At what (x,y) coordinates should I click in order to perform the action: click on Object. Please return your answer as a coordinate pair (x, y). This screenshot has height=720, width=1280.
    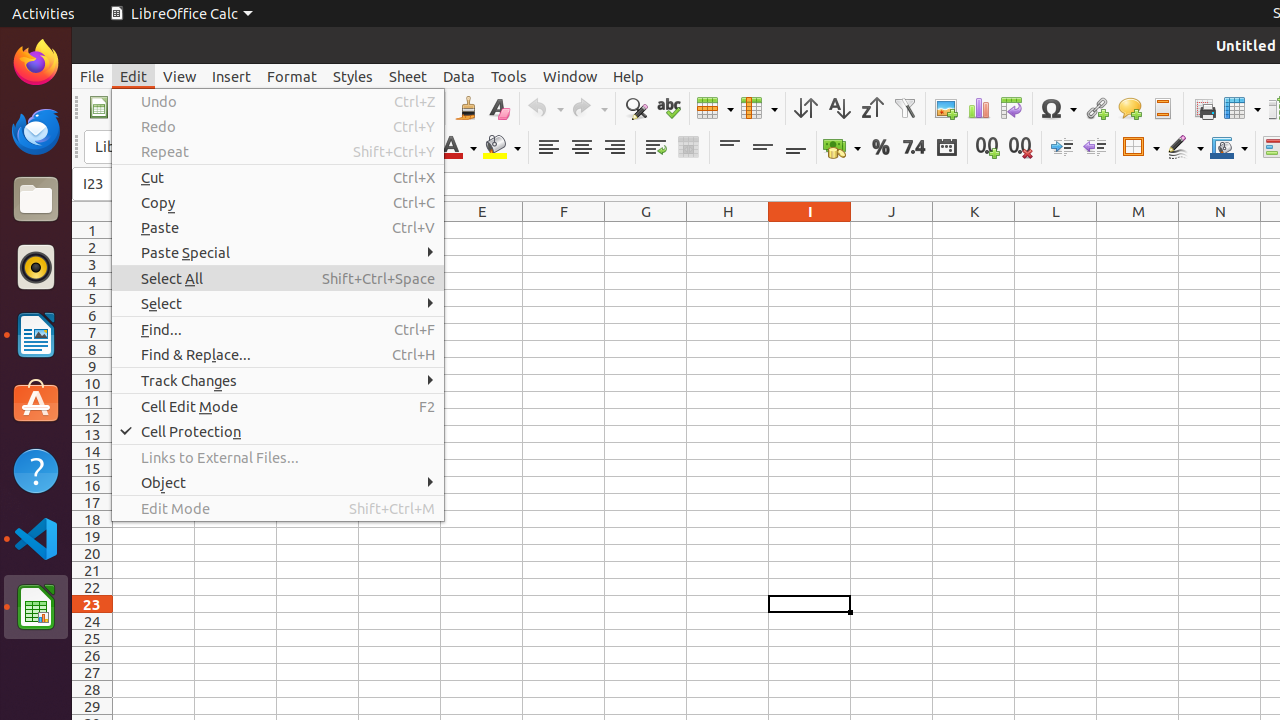
    Looking at the image, I should click on (278, 482).